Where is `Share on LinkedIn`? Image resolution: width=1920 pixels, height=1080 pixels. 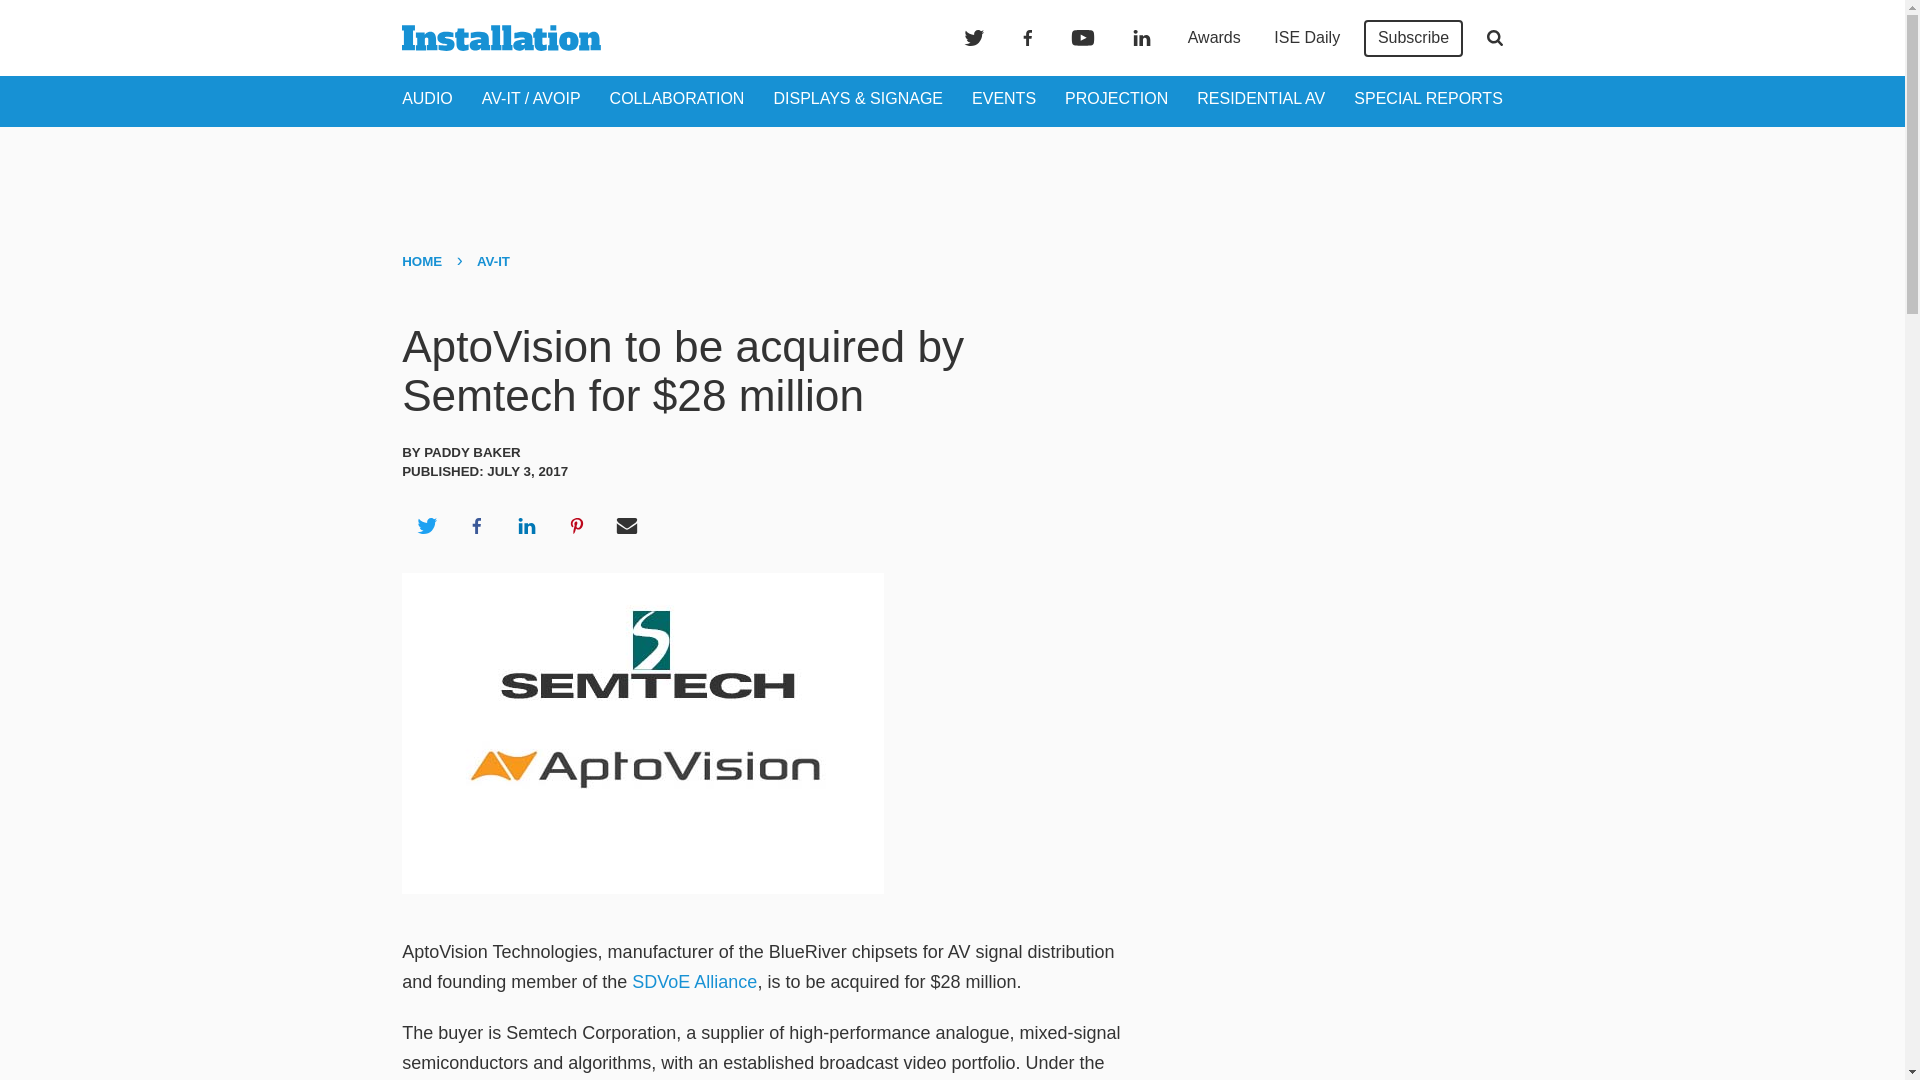
Share on LinkedIn is located at coordinates (526, 526).